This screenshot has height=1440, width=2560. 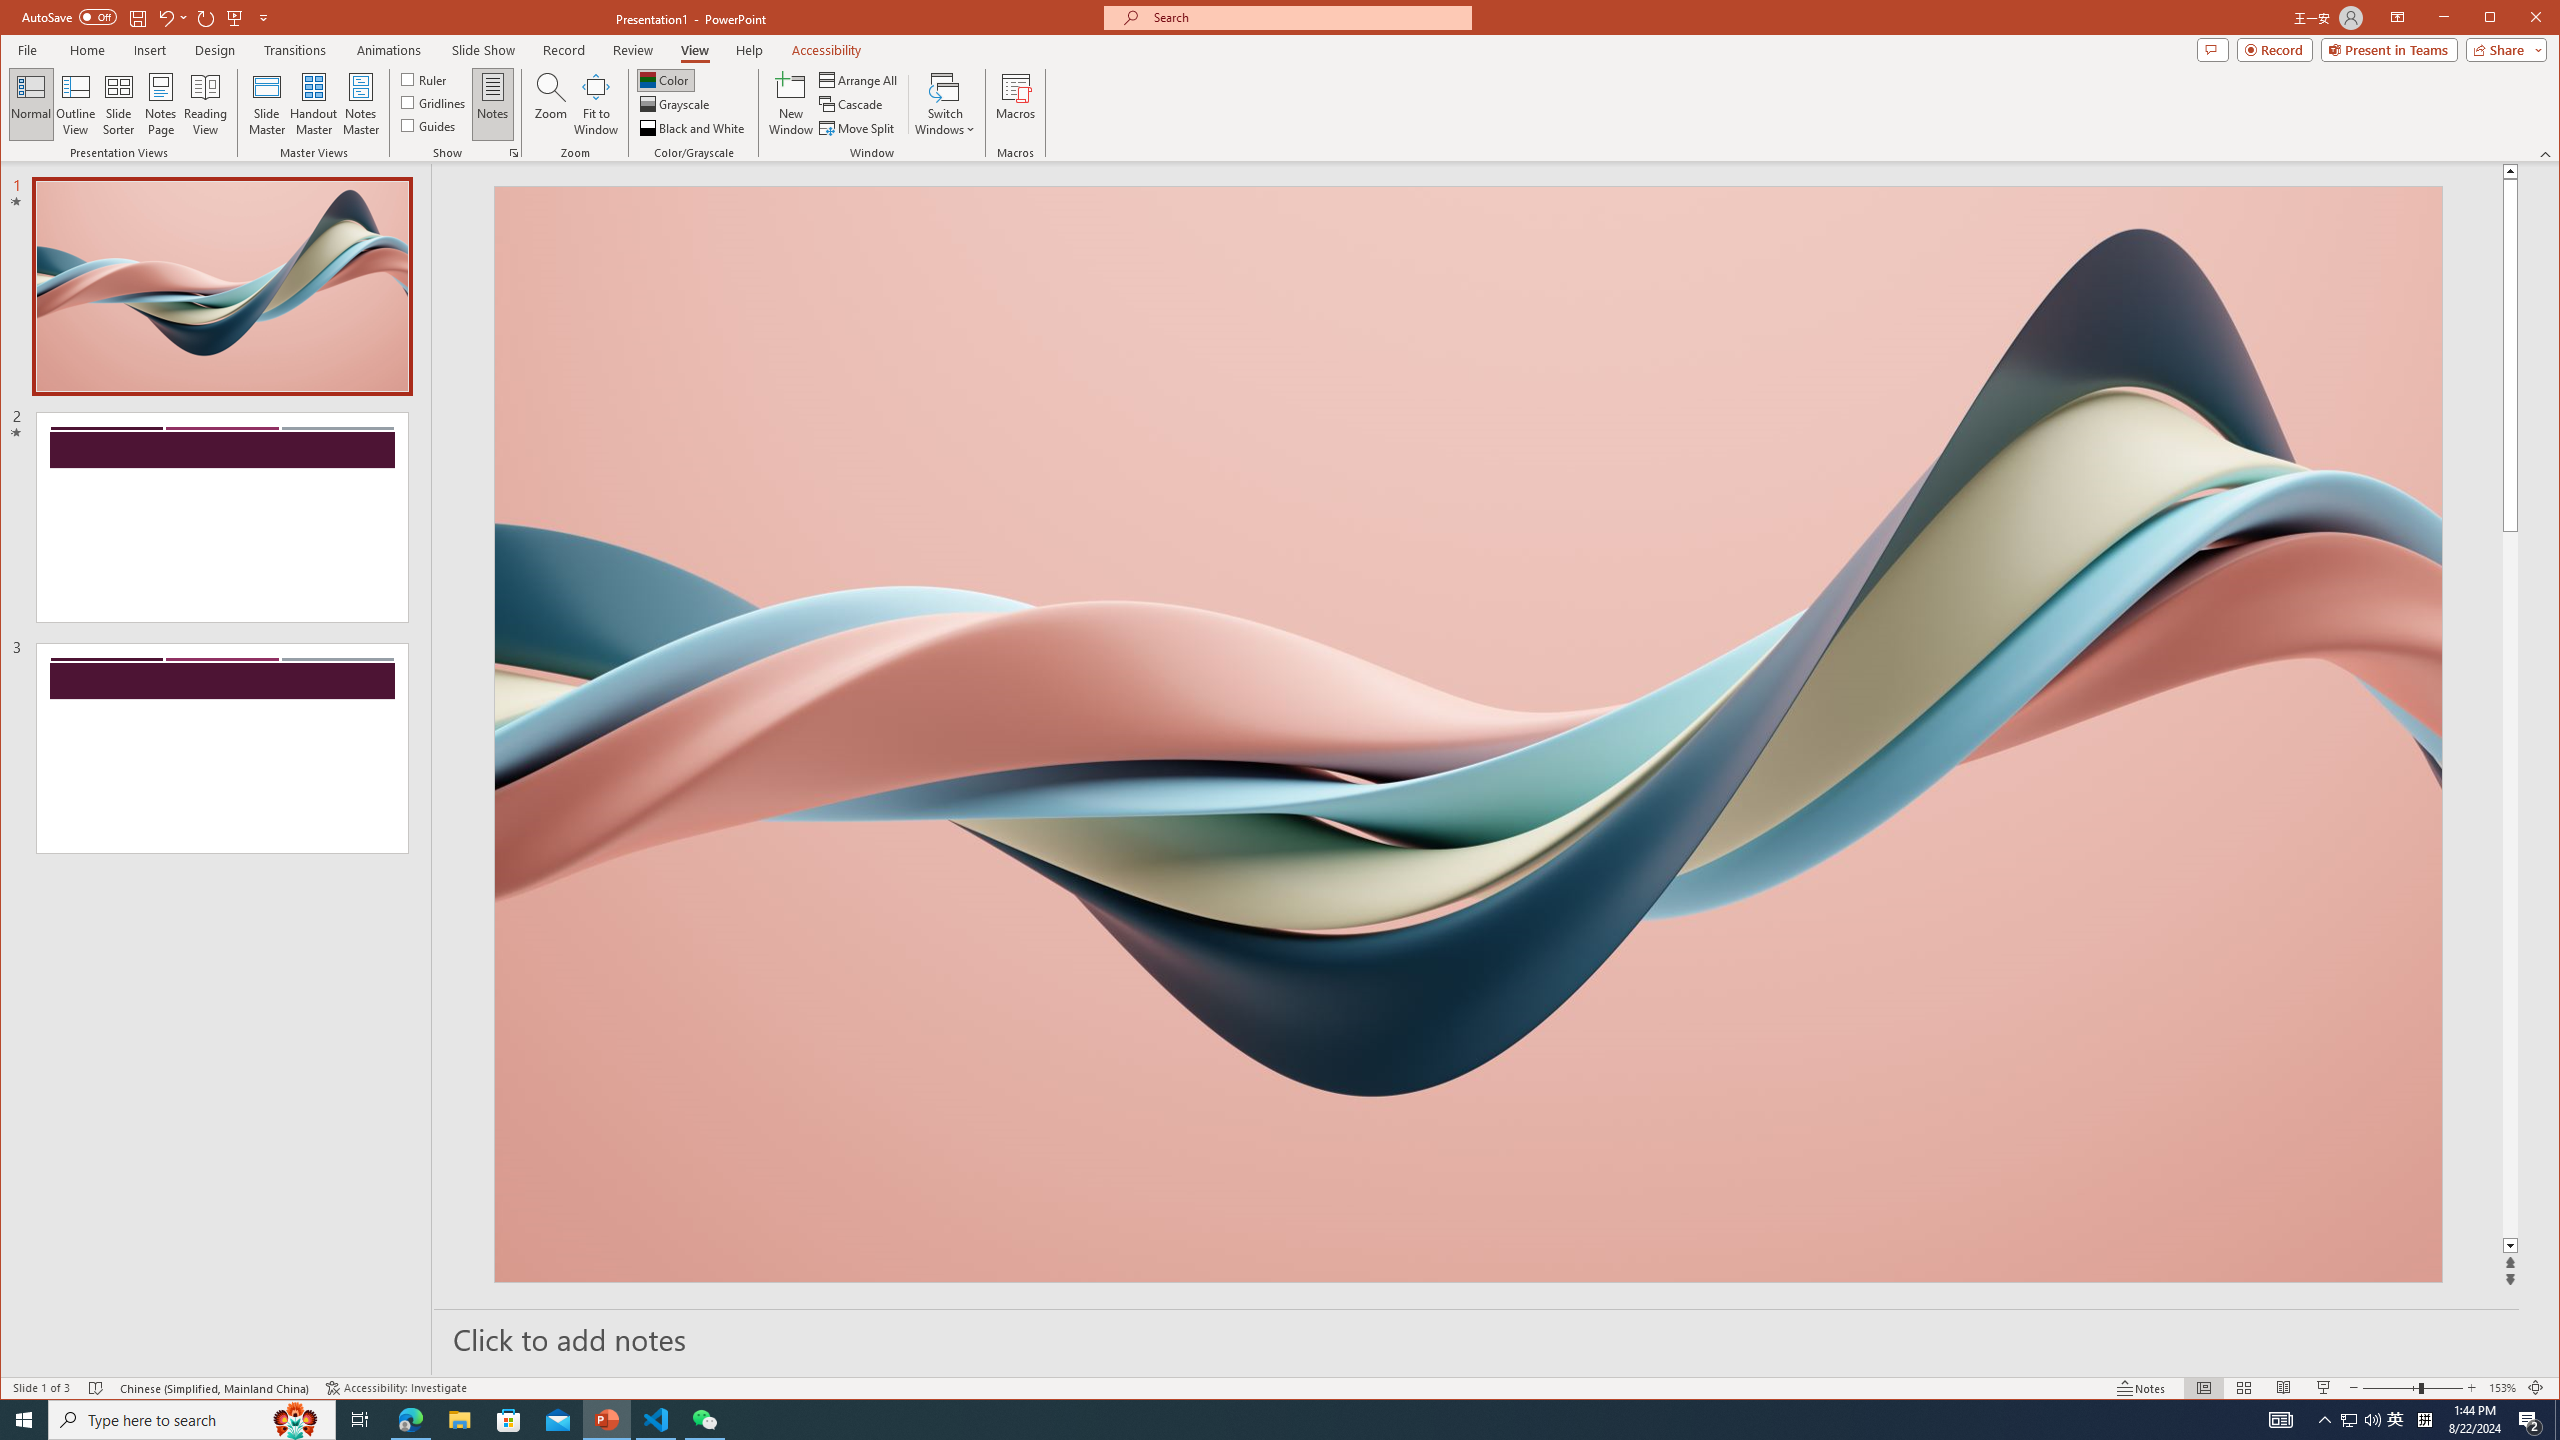 I want to click on Color, so click(x=665, y=80).